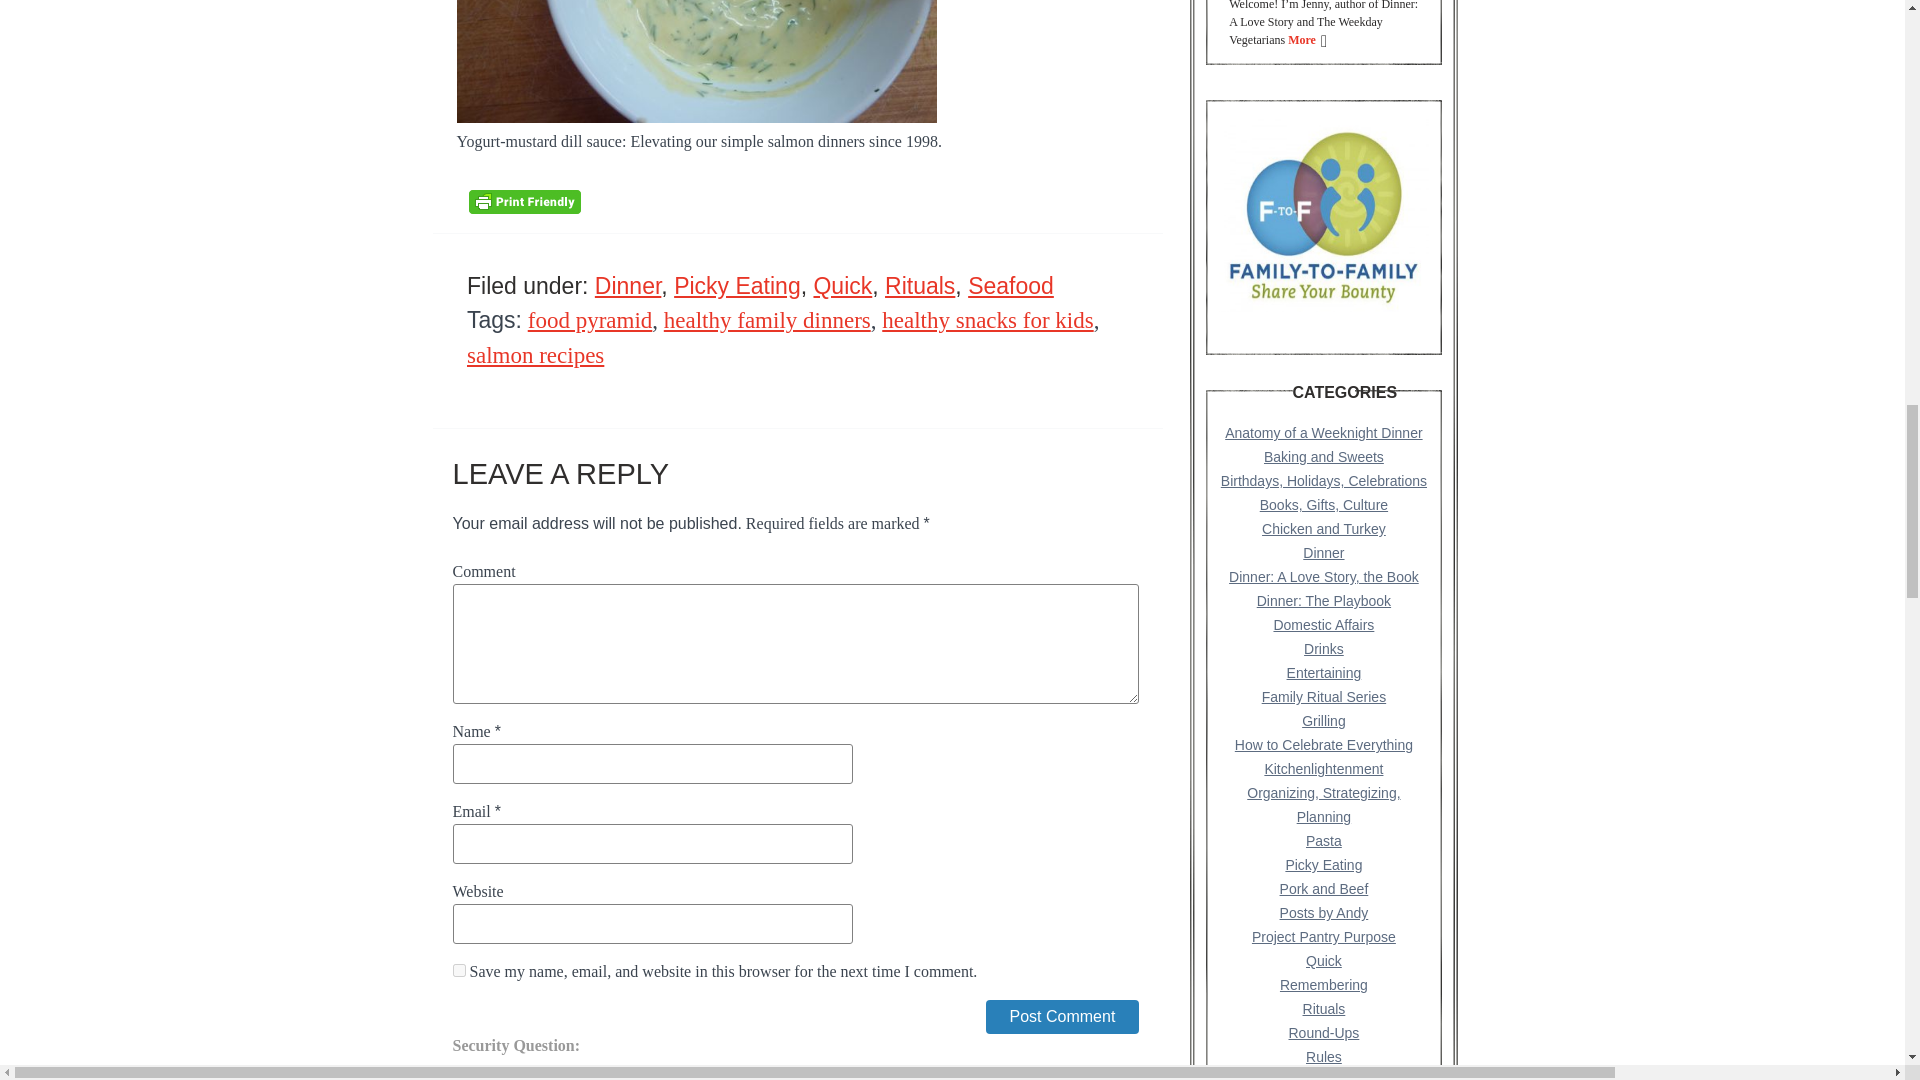  Describe the element at coordinates (590, 320) in the screenshot. I see `food pyramid` at that location.